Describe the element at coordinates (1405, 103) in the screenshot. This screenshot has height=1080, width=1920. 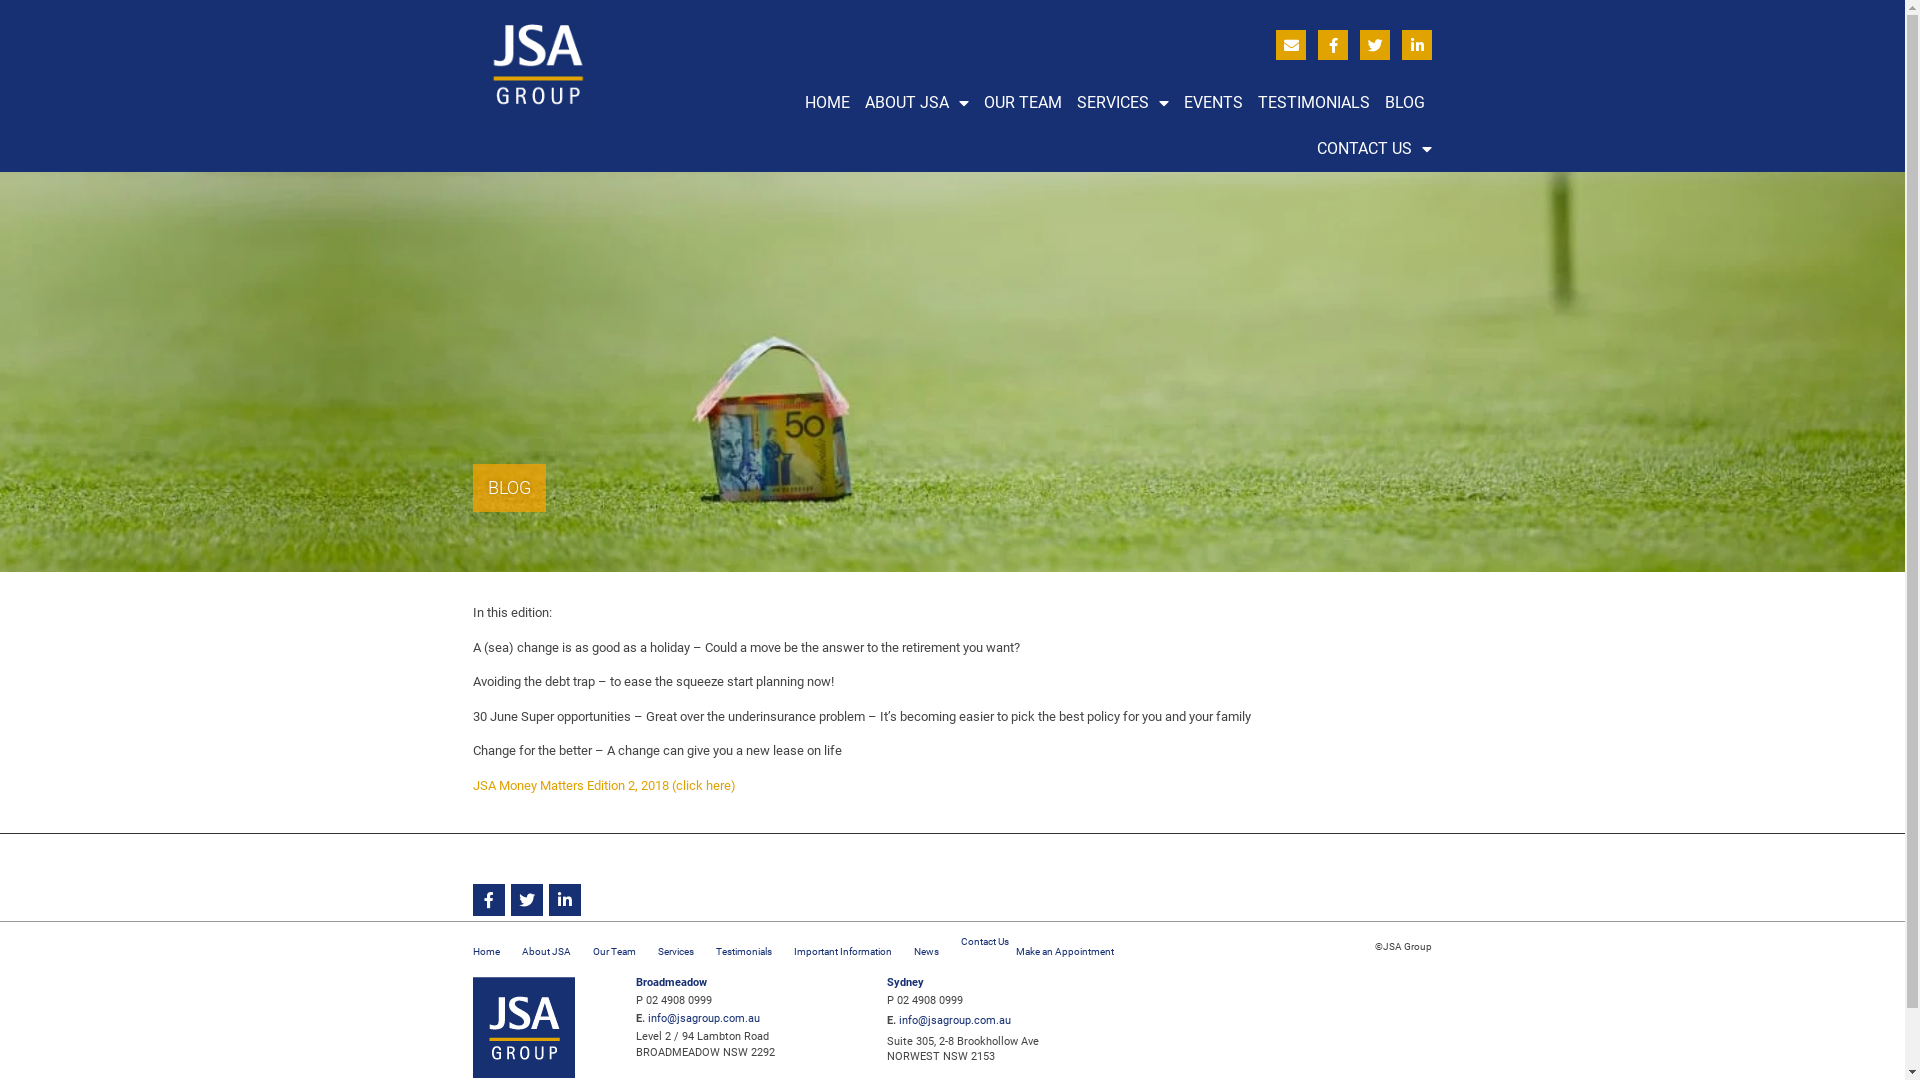
I see `BLOG` at that location.